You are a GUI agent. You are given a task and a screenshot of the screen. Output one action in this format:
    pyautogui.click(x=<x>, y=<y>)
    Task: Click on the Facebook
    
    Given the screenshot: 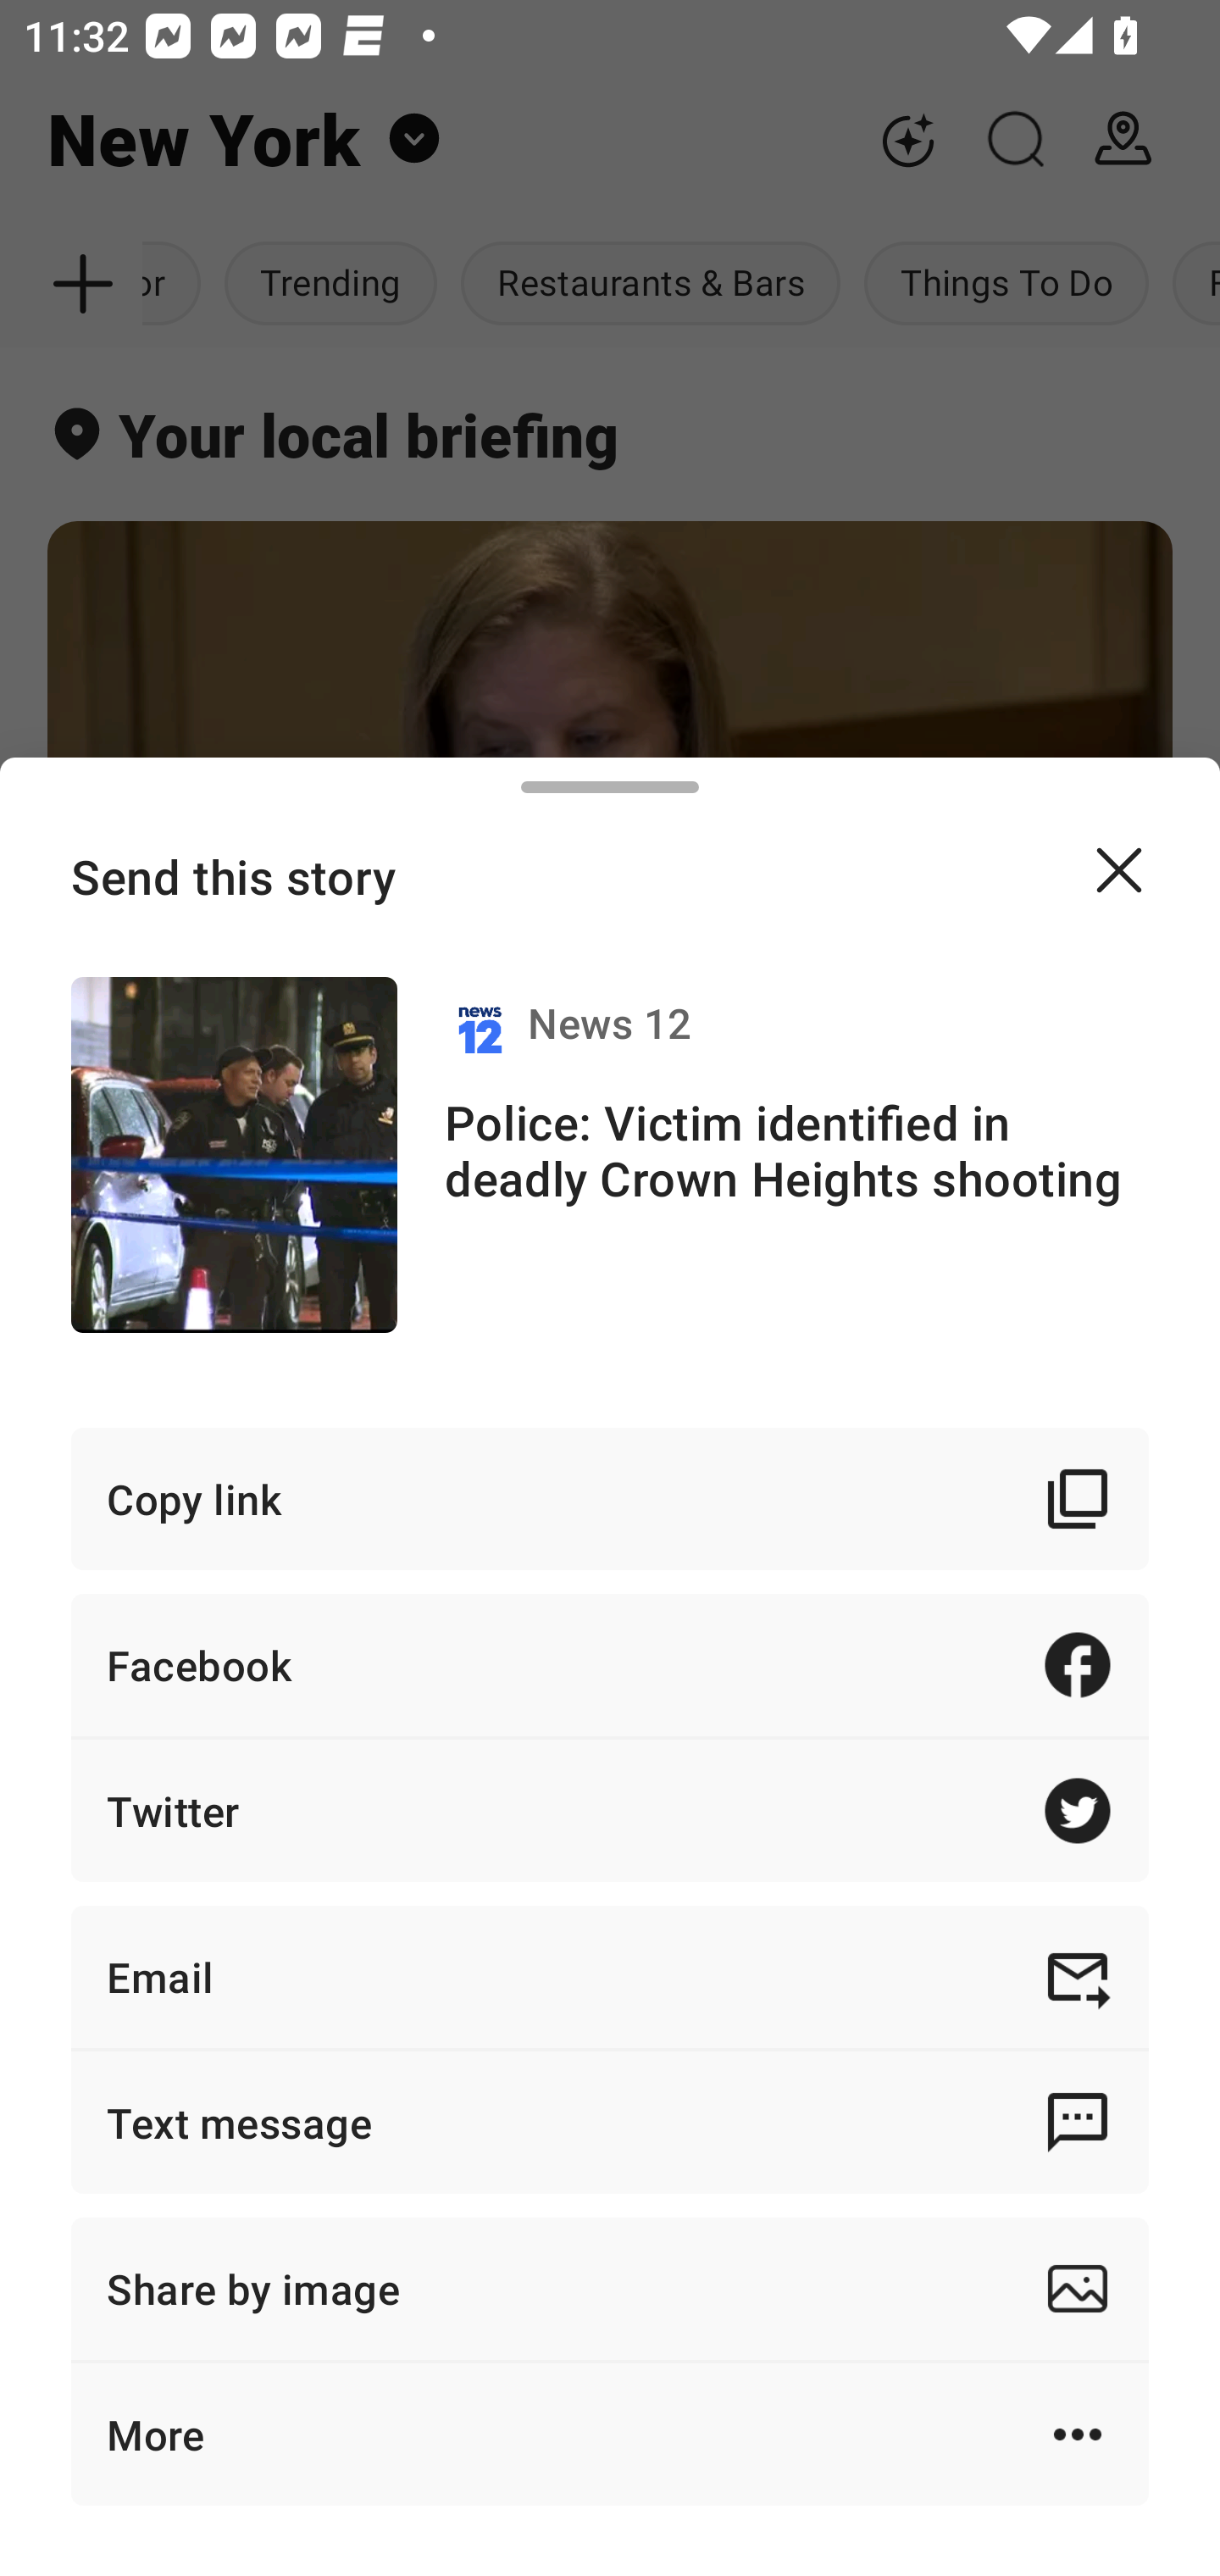 What is the action you would take?
    pyautogui.click(x=610, y=1664)
    